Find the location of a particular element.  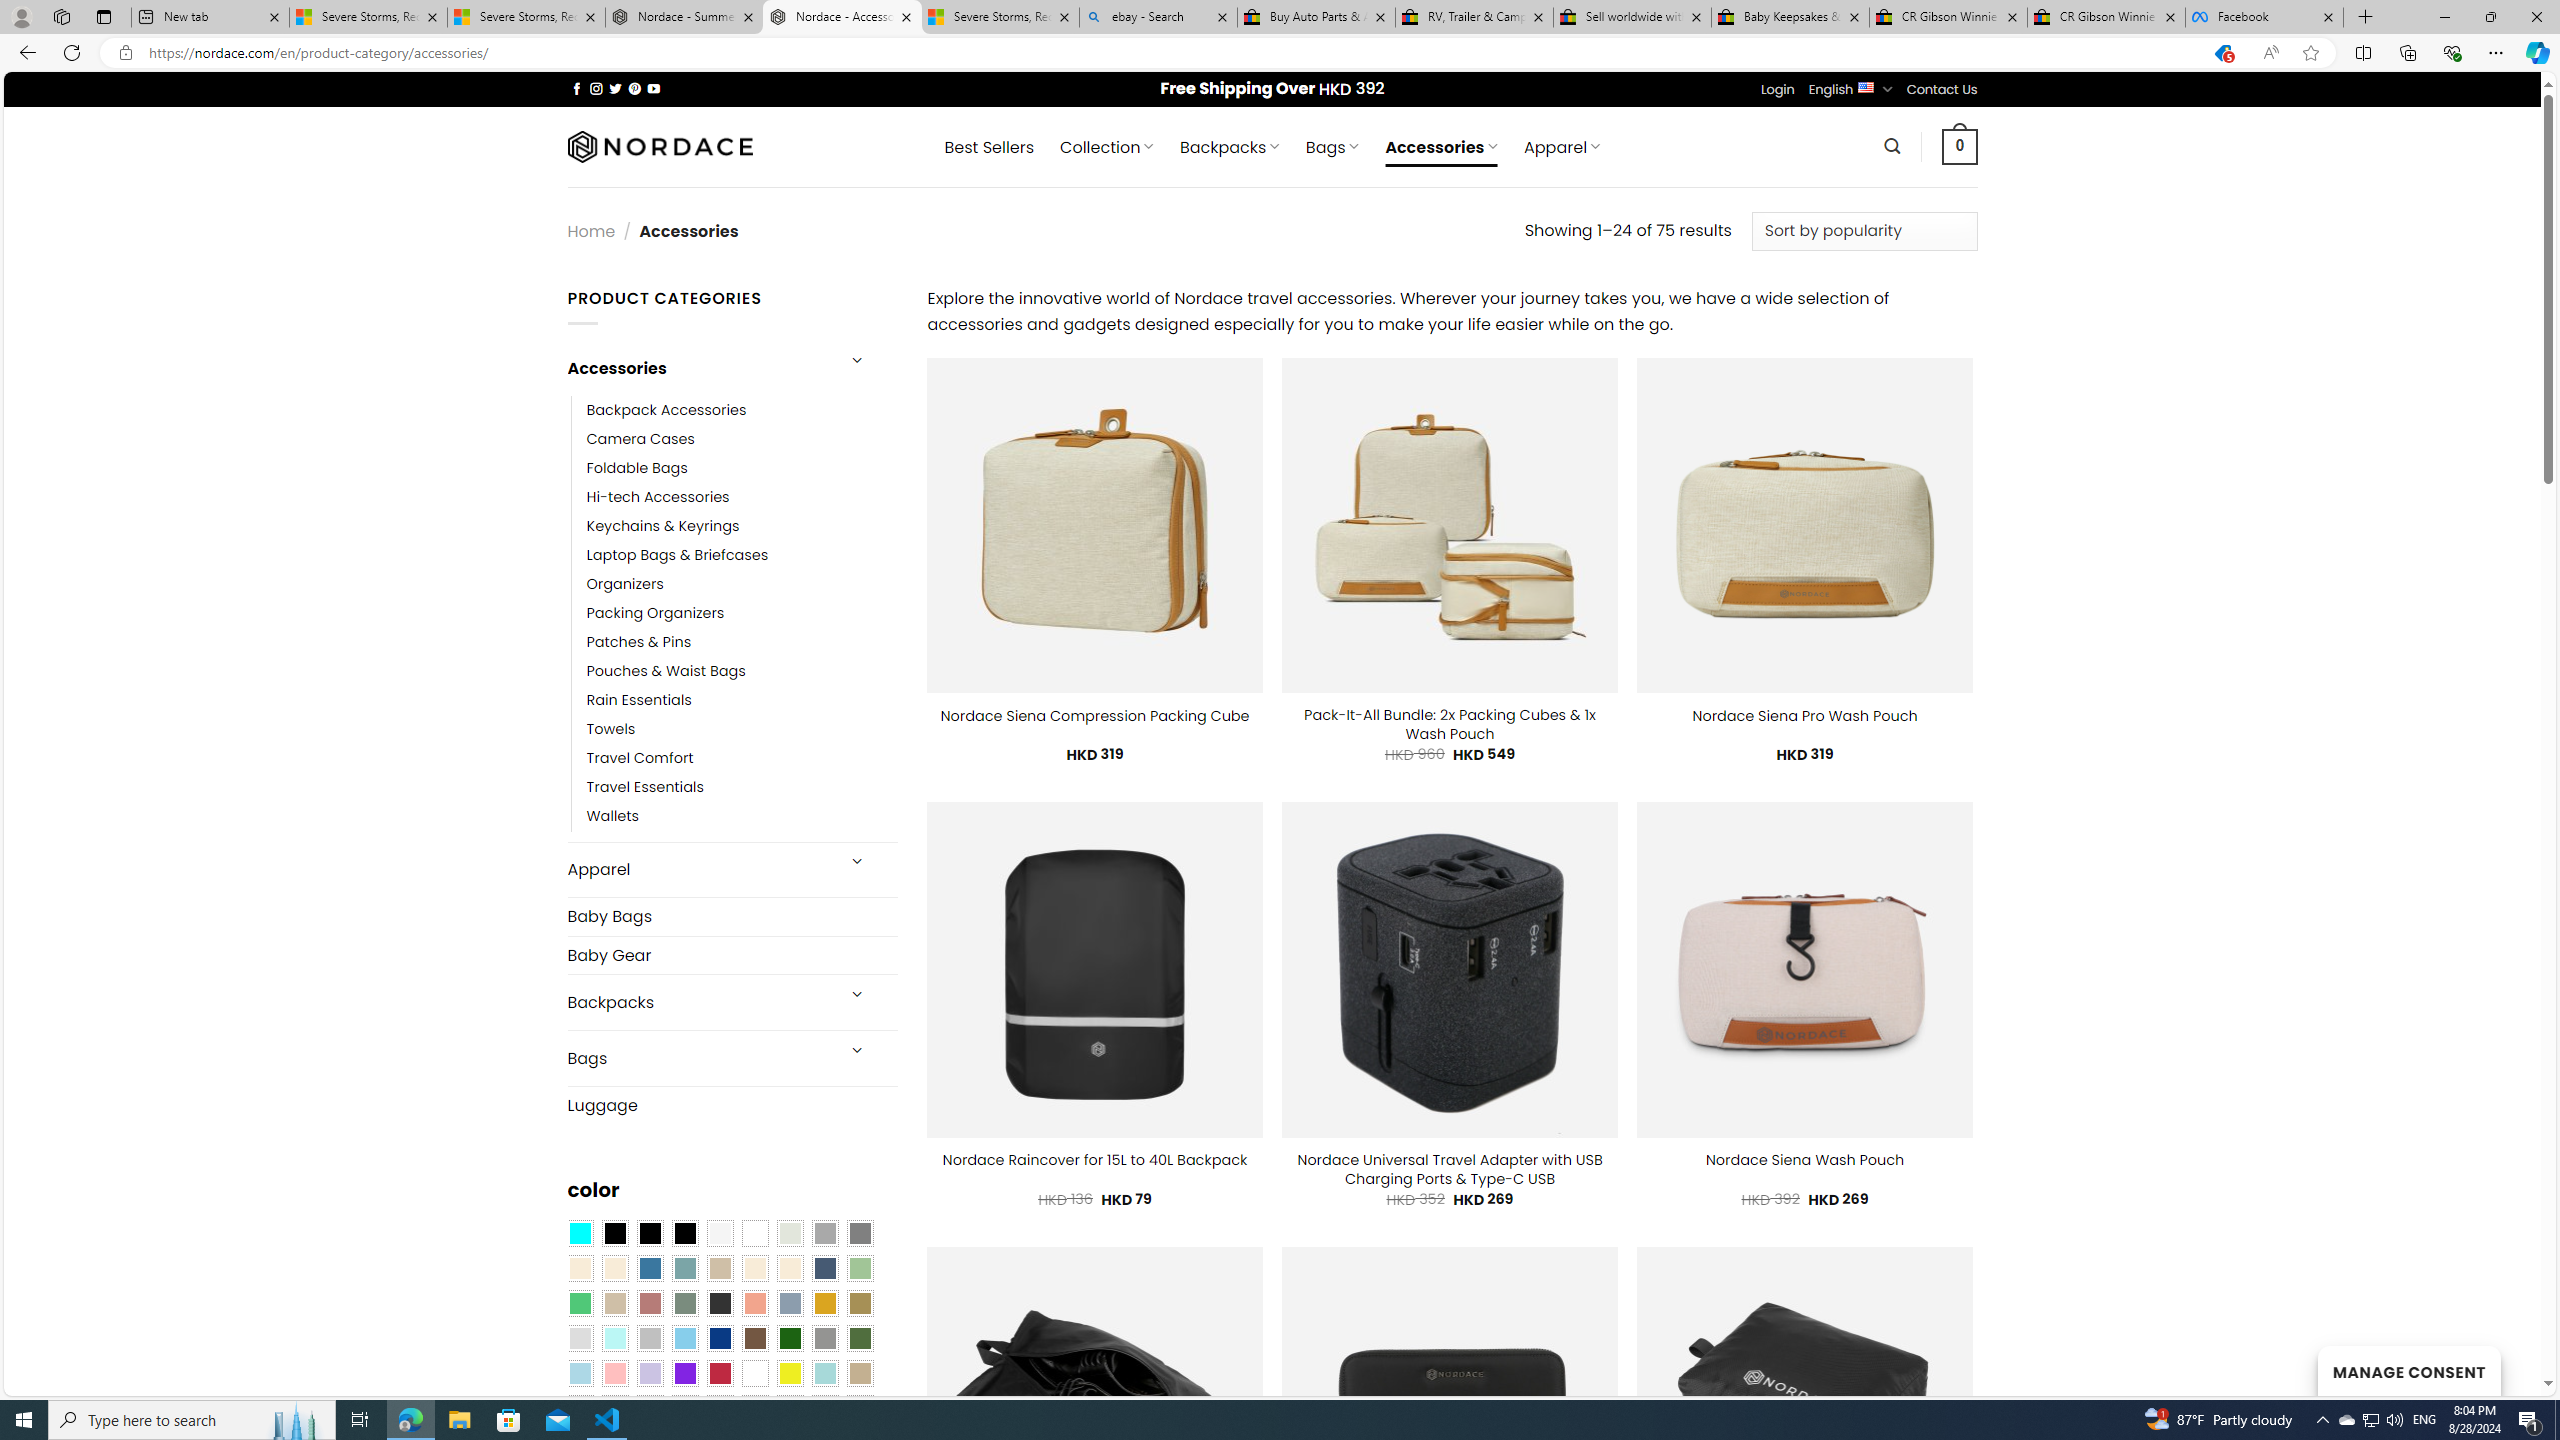

  Best Sellers is located at coordinates (989, 147).